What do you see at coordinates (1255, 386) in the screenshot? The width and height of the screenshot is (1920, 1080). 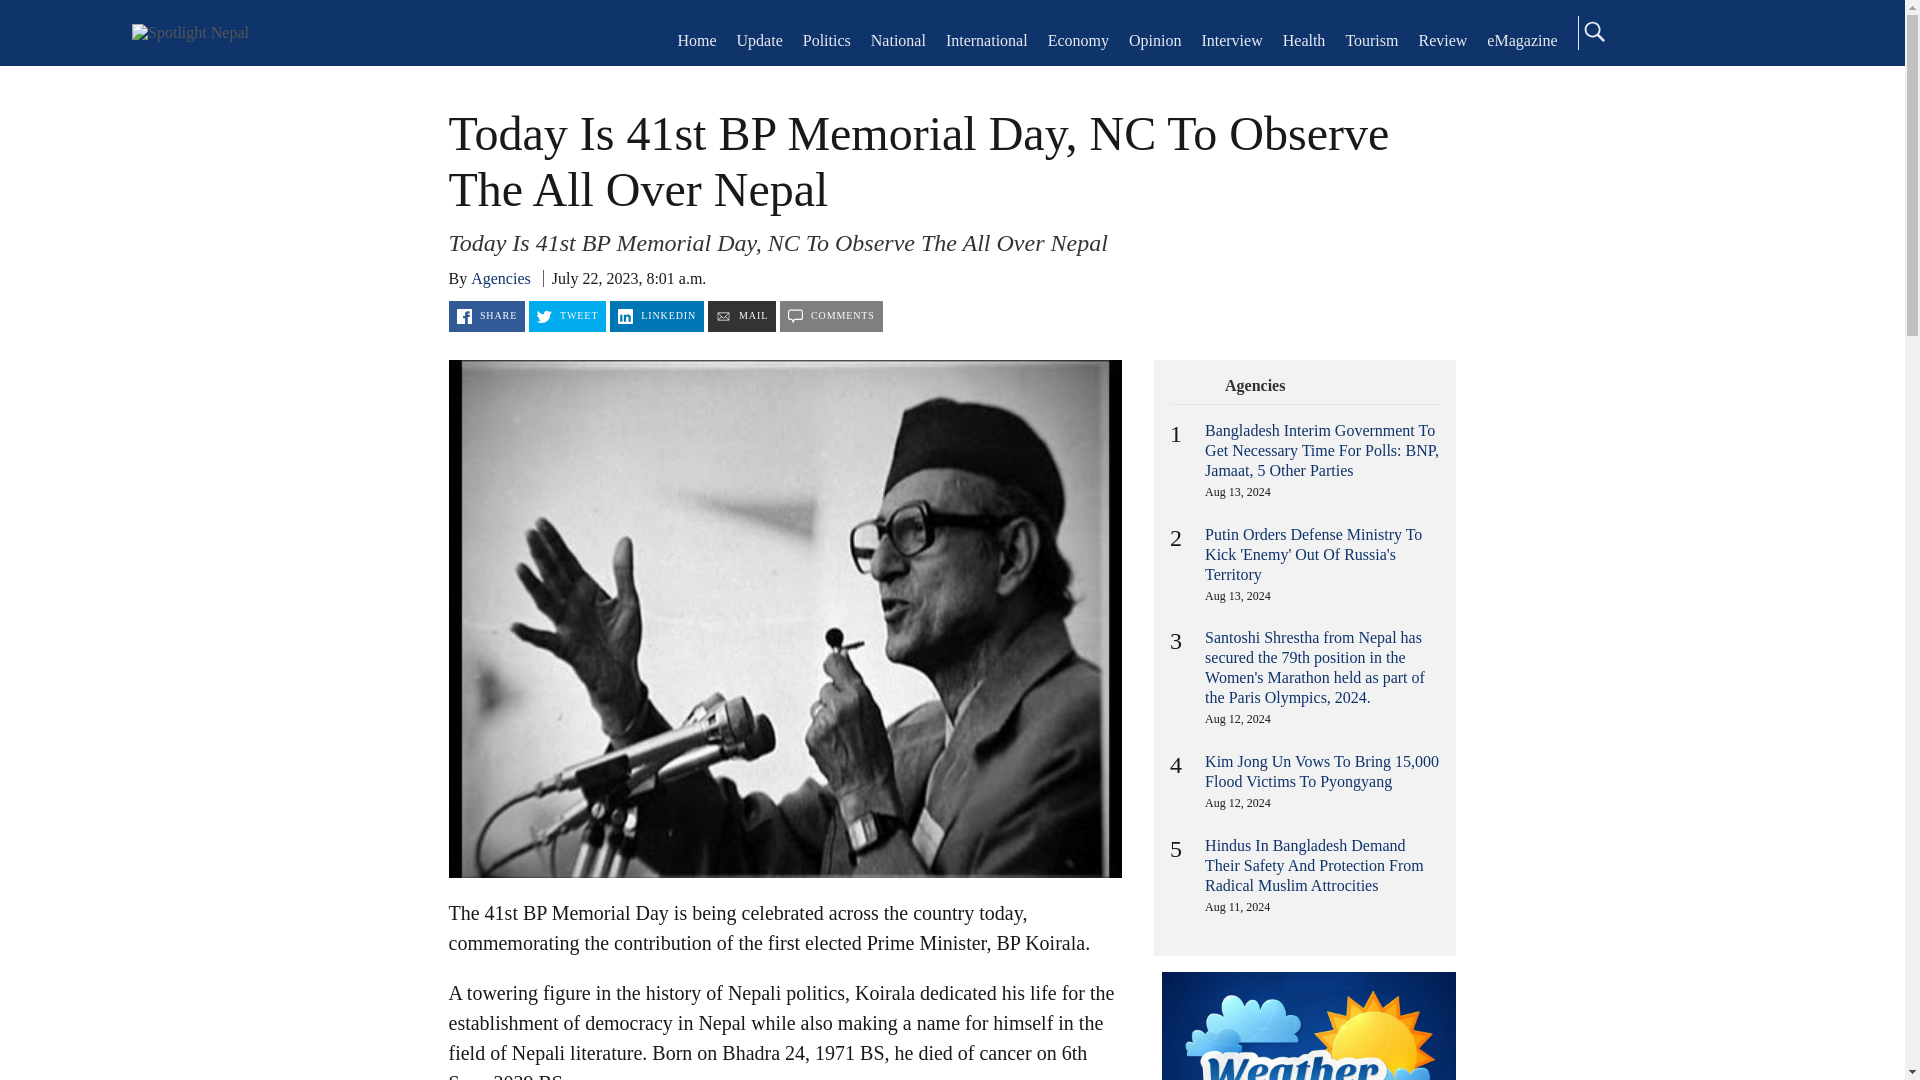 I see `Agencies` at bounding box center [1255, 386].